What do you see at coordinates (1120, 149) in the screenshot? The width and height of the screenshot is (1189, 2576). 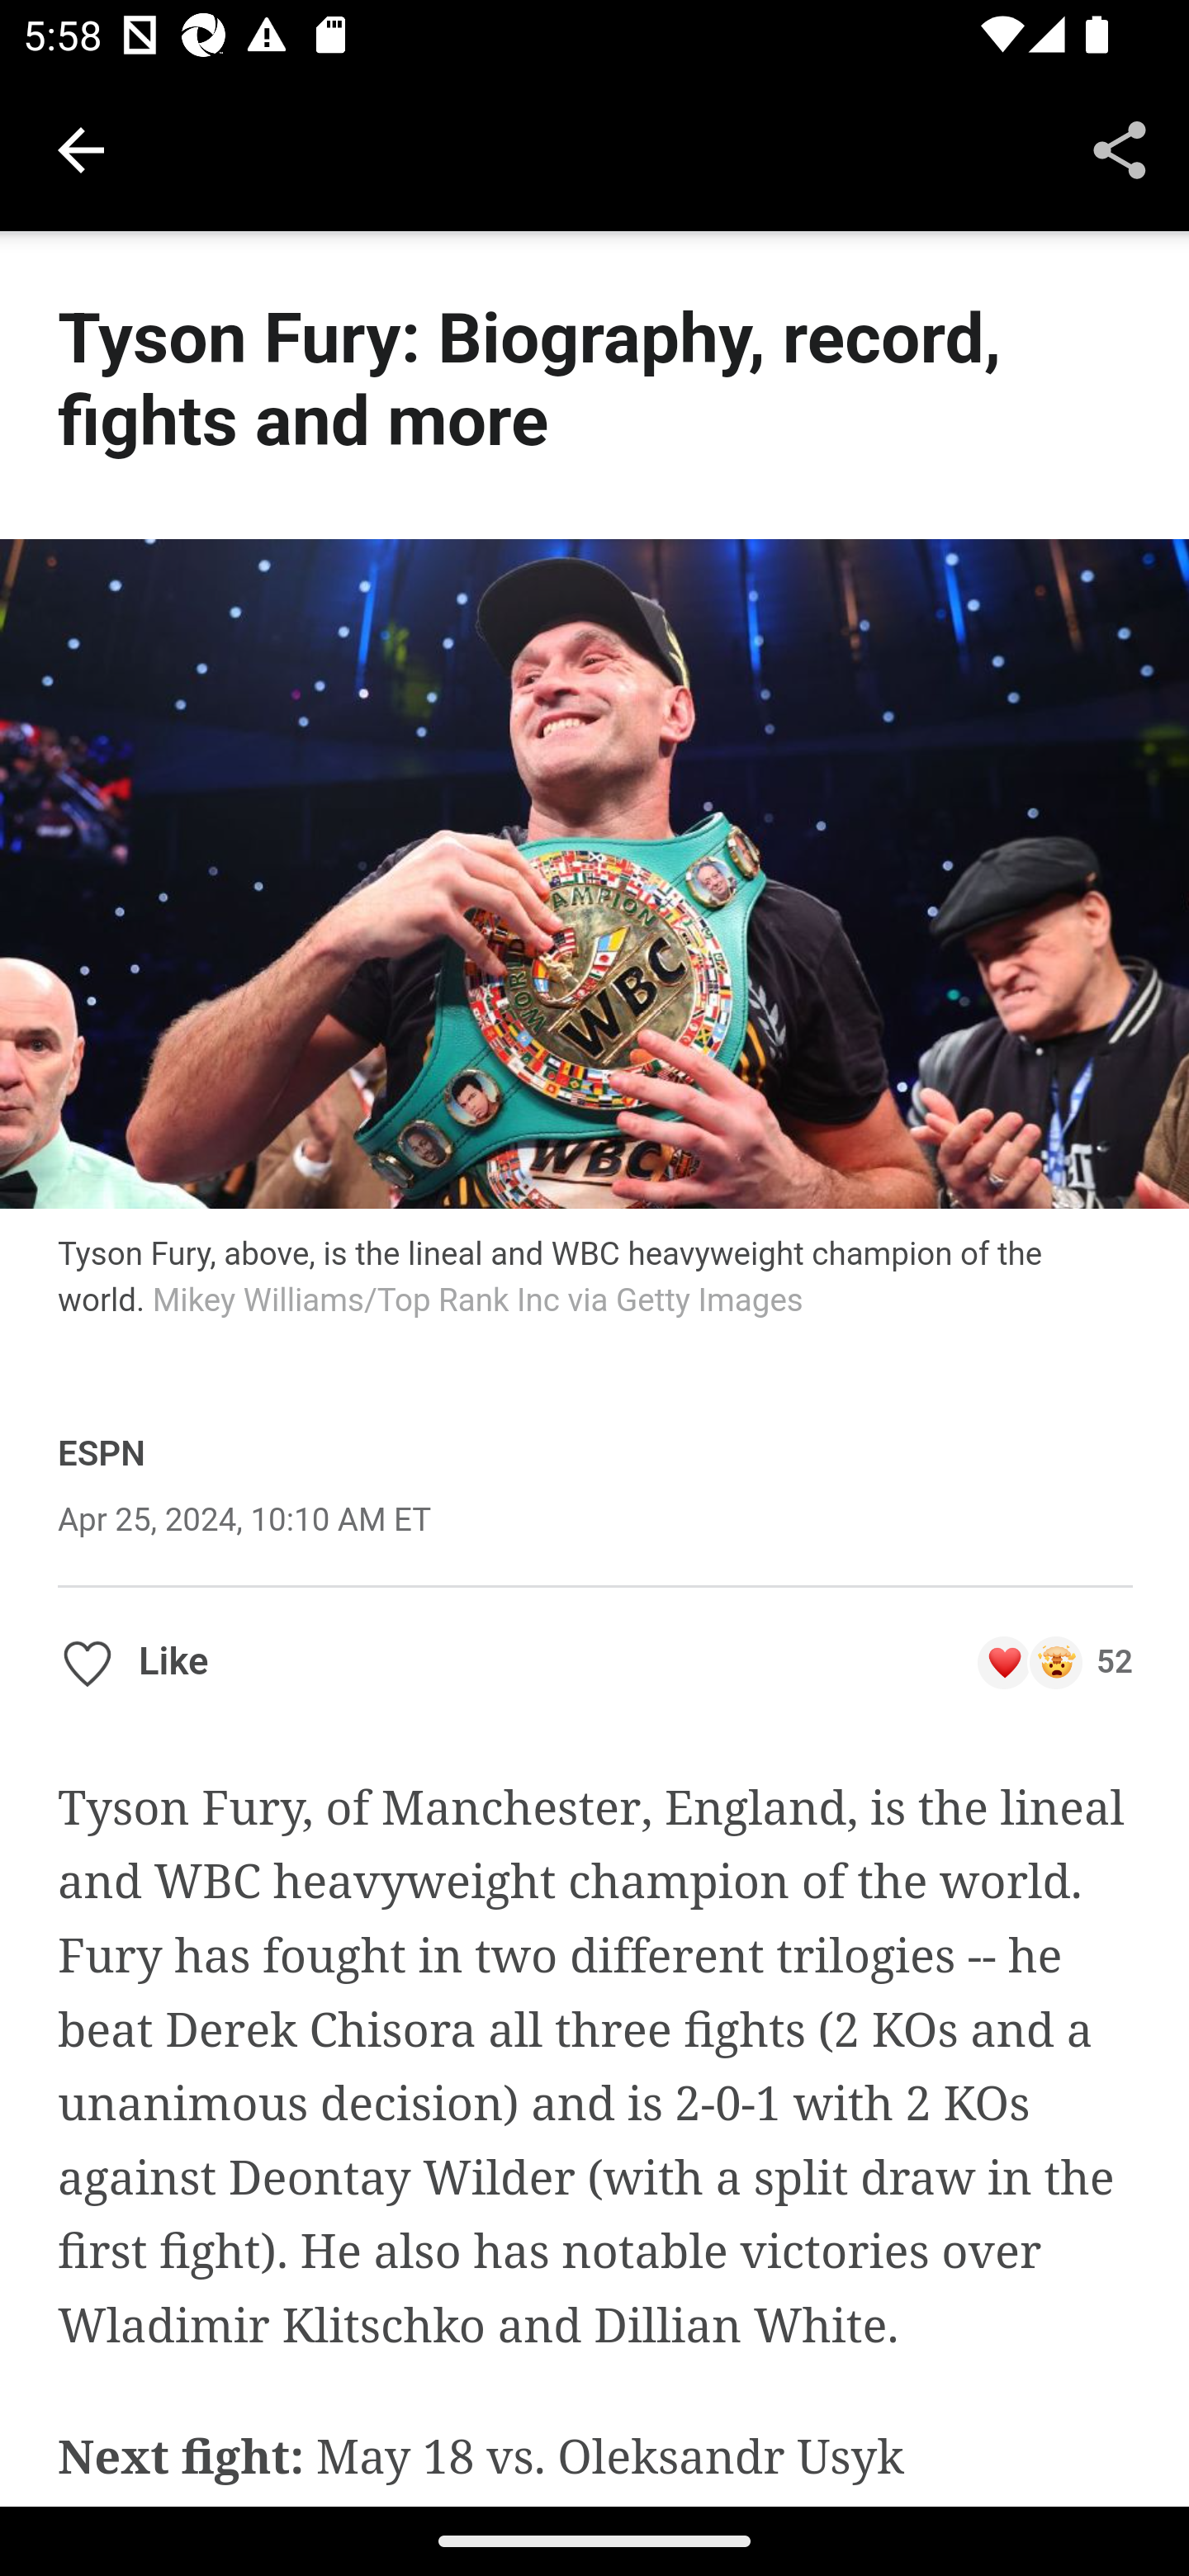 I see `Share` at bounding box center [1120, 149].